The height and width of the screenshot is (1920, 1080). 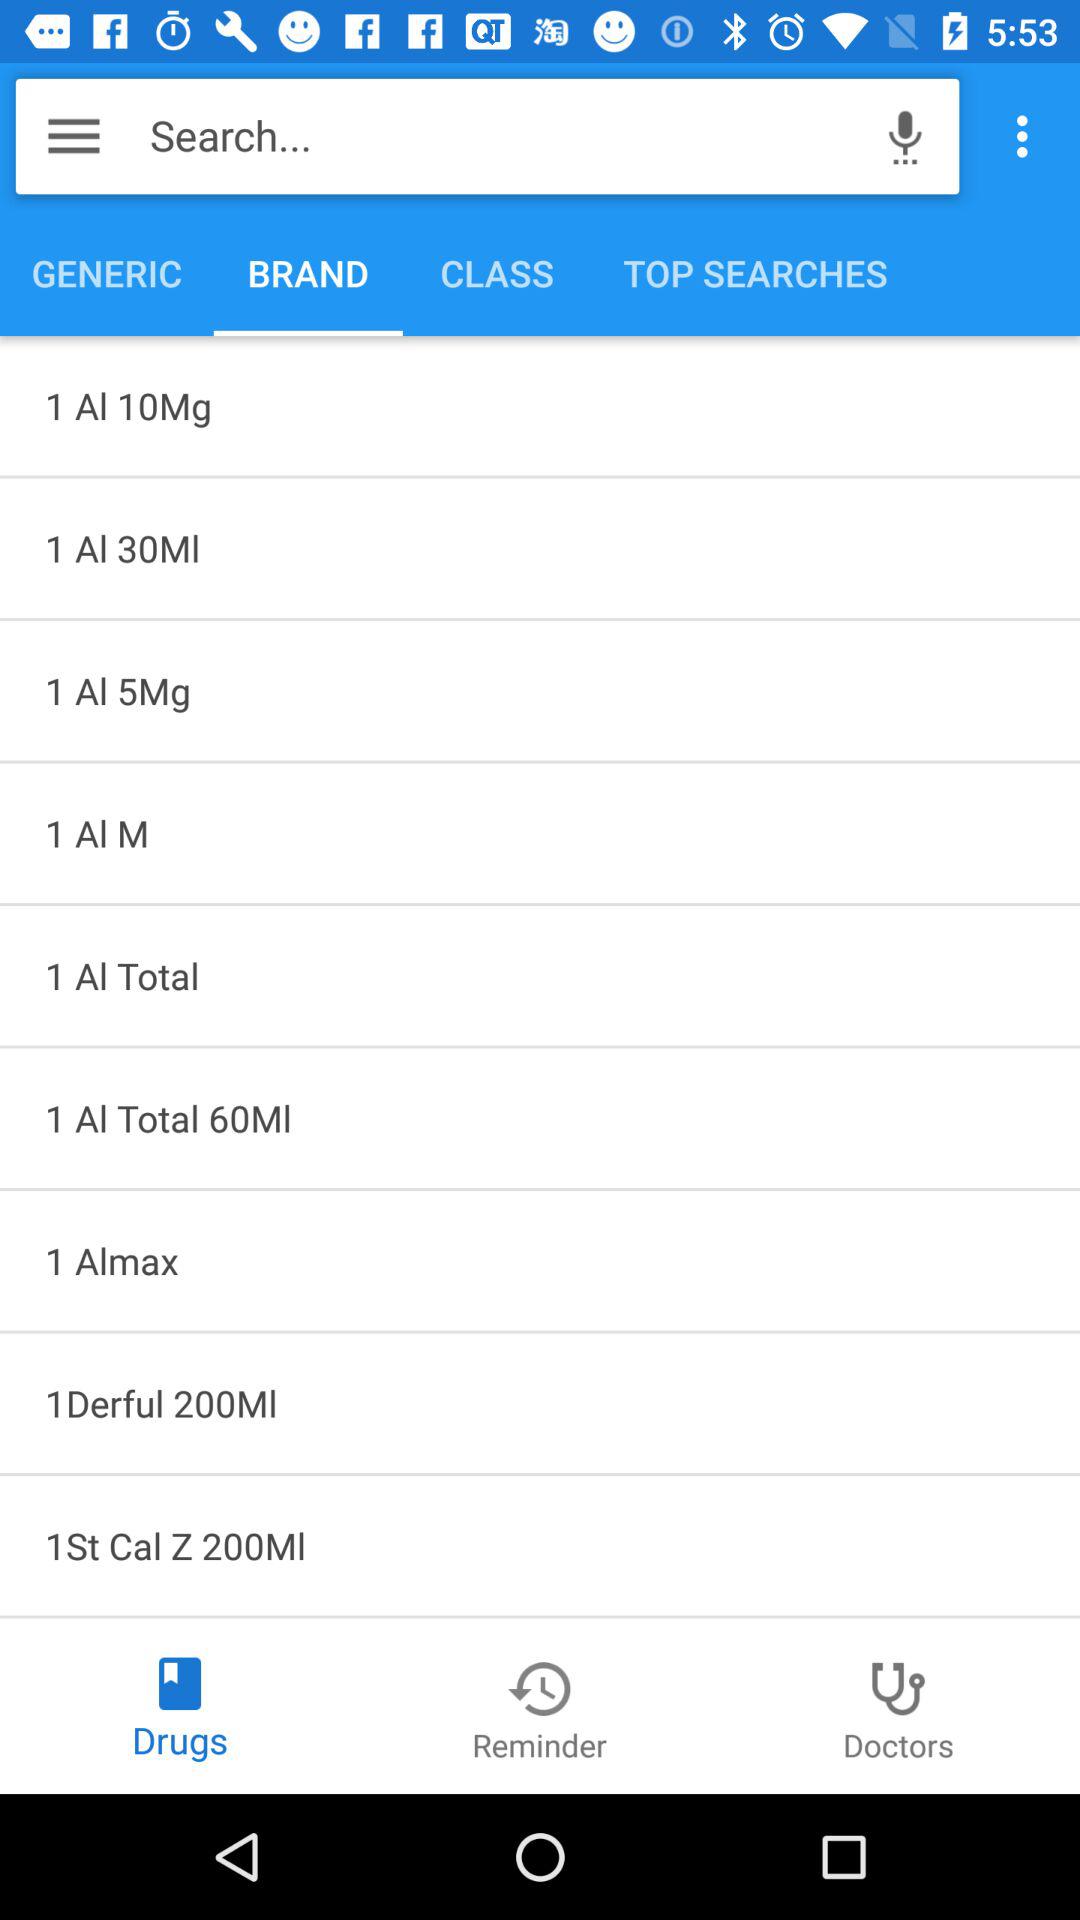 I want to click on flip to the 1st cal z, so click(x=540, y=1545).